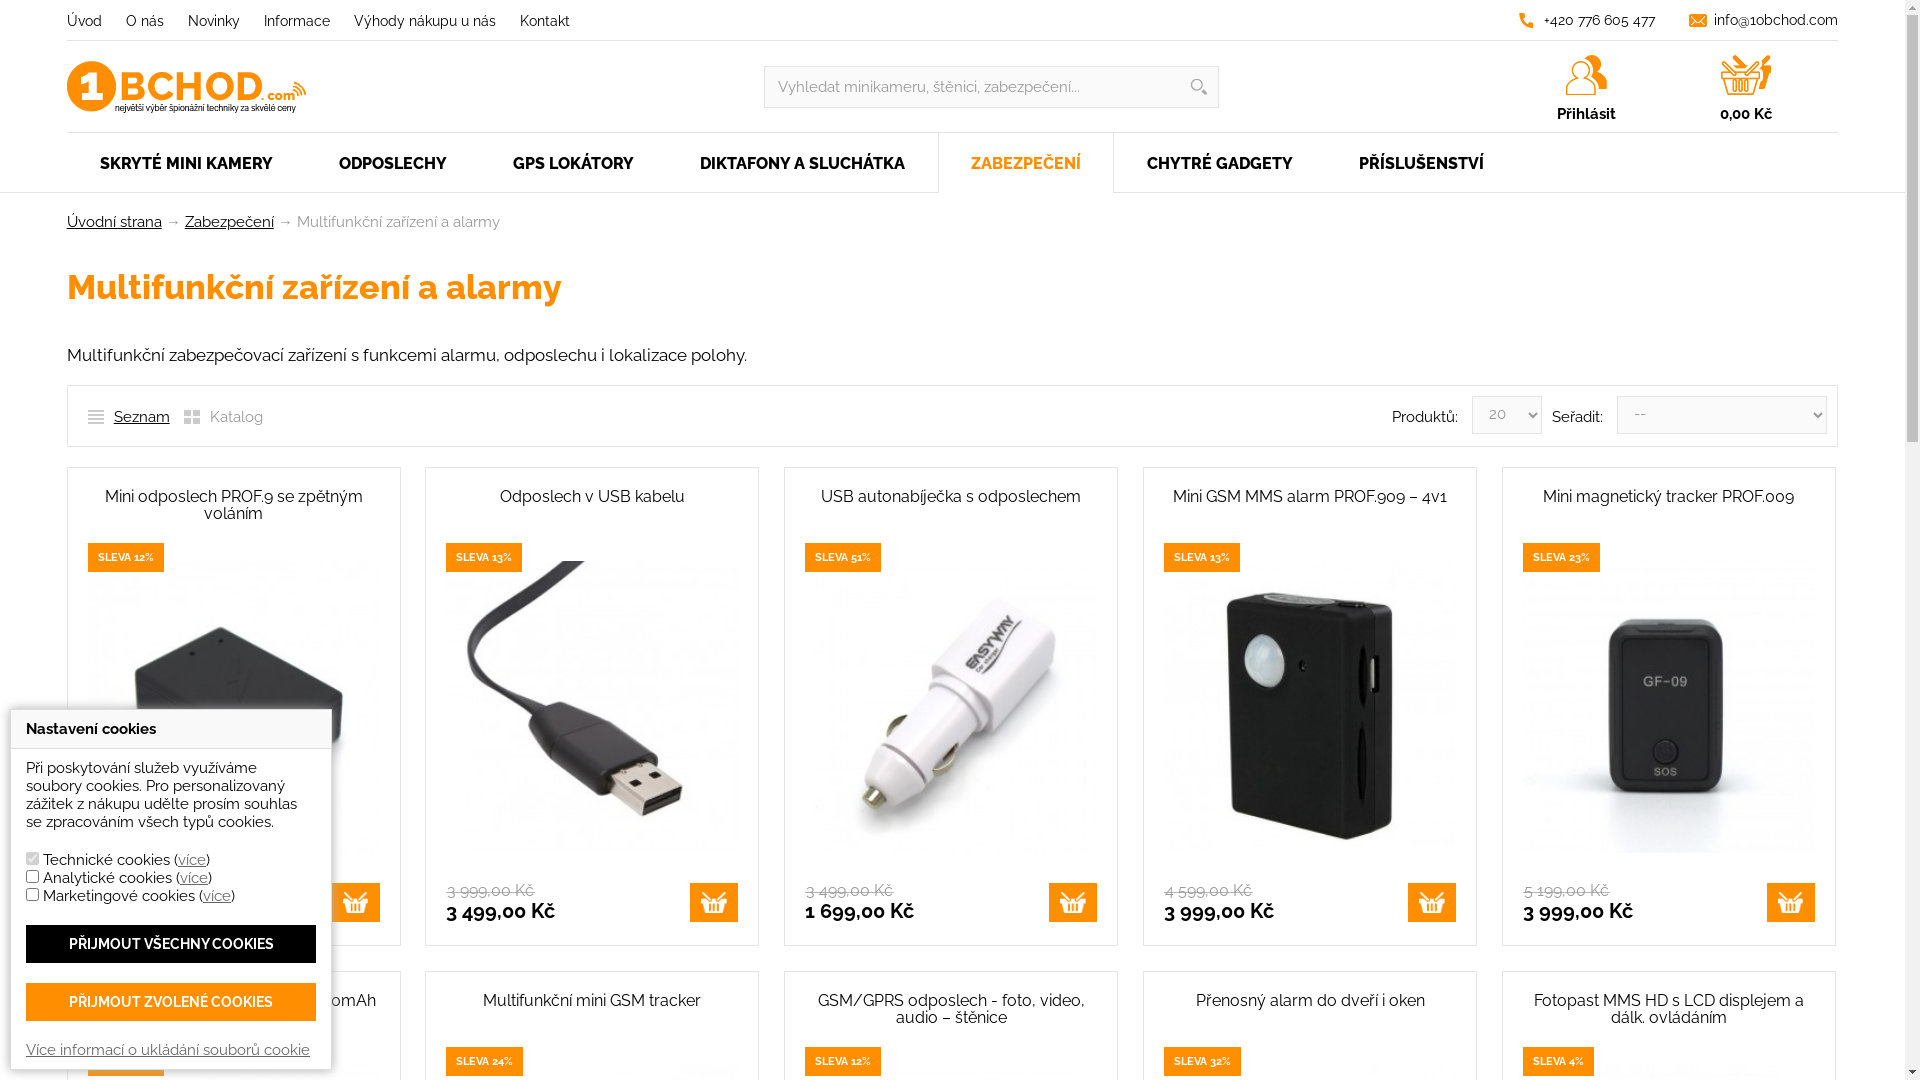  I want to click on Koupit, so click(1791, 902).